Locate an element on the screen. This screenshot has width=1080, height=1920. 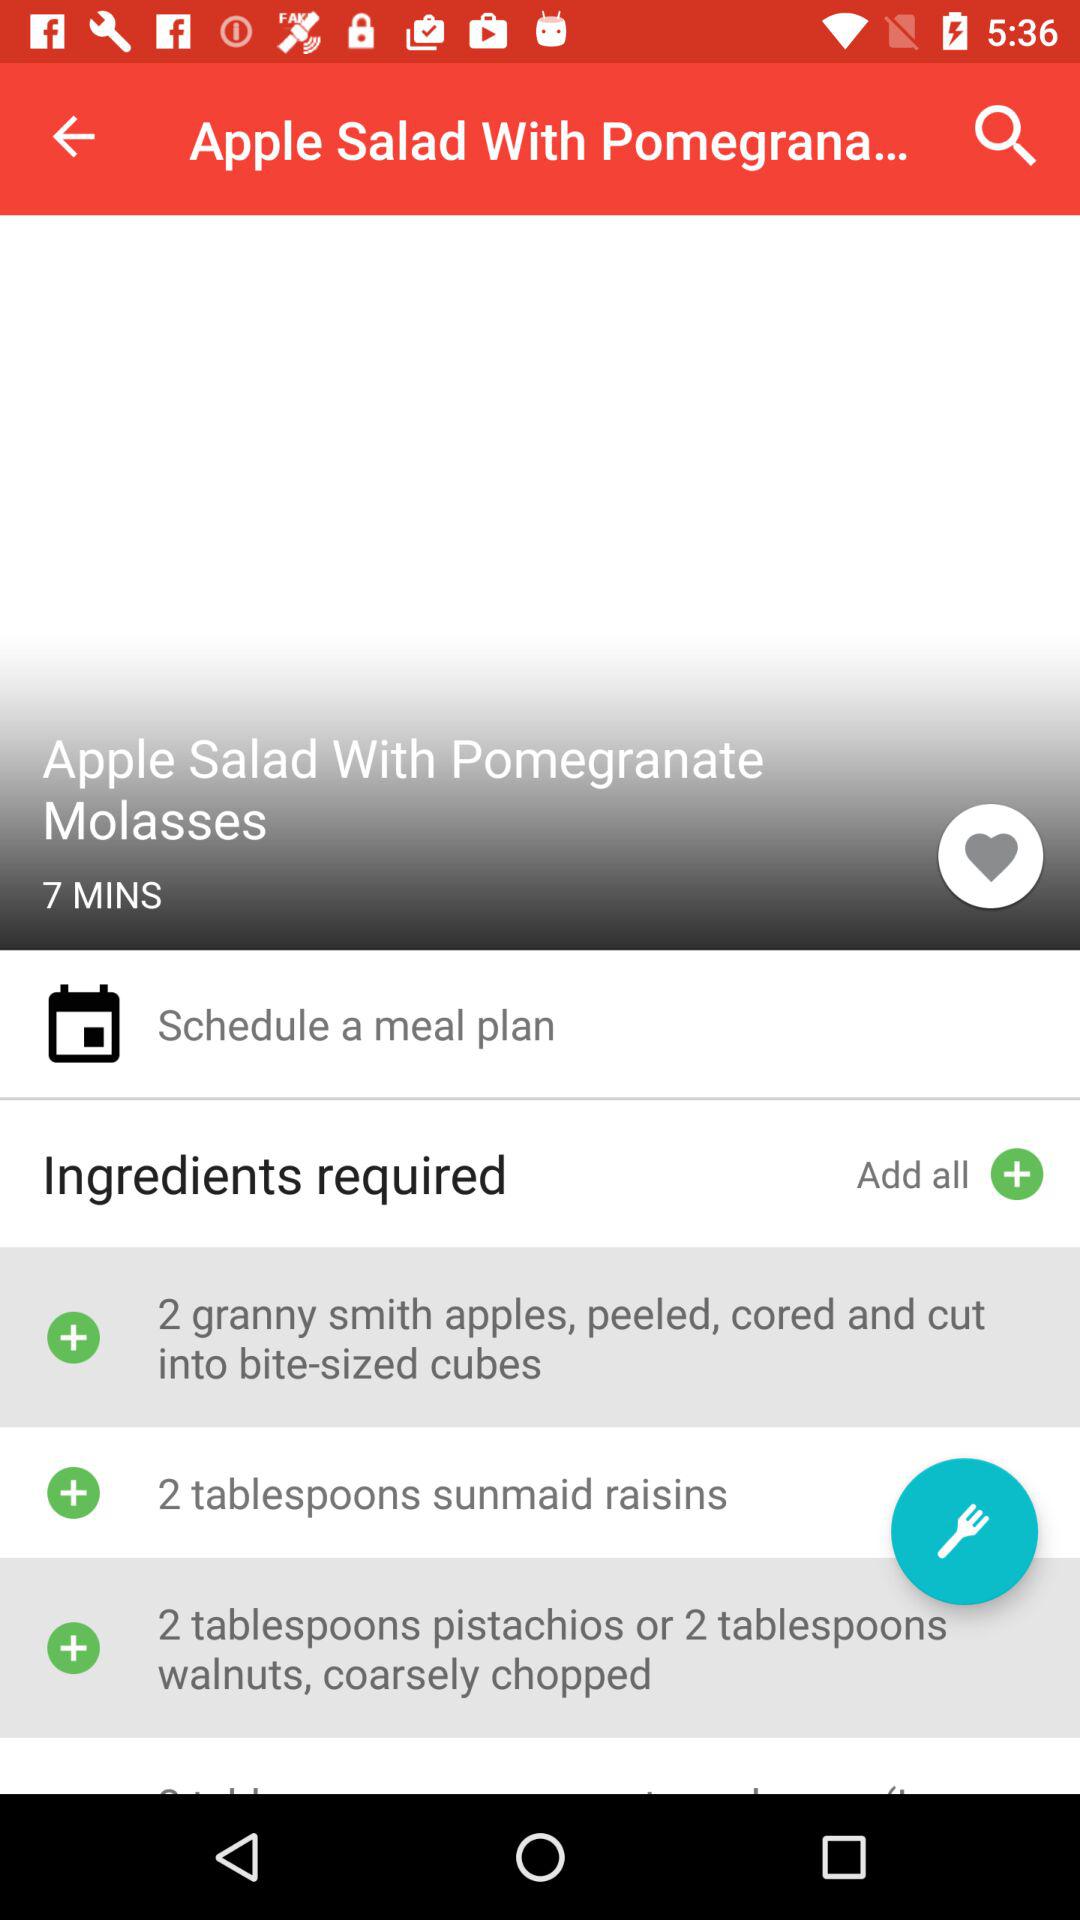
turn off the item at the top right corner is located at coordinates (1006, 136).